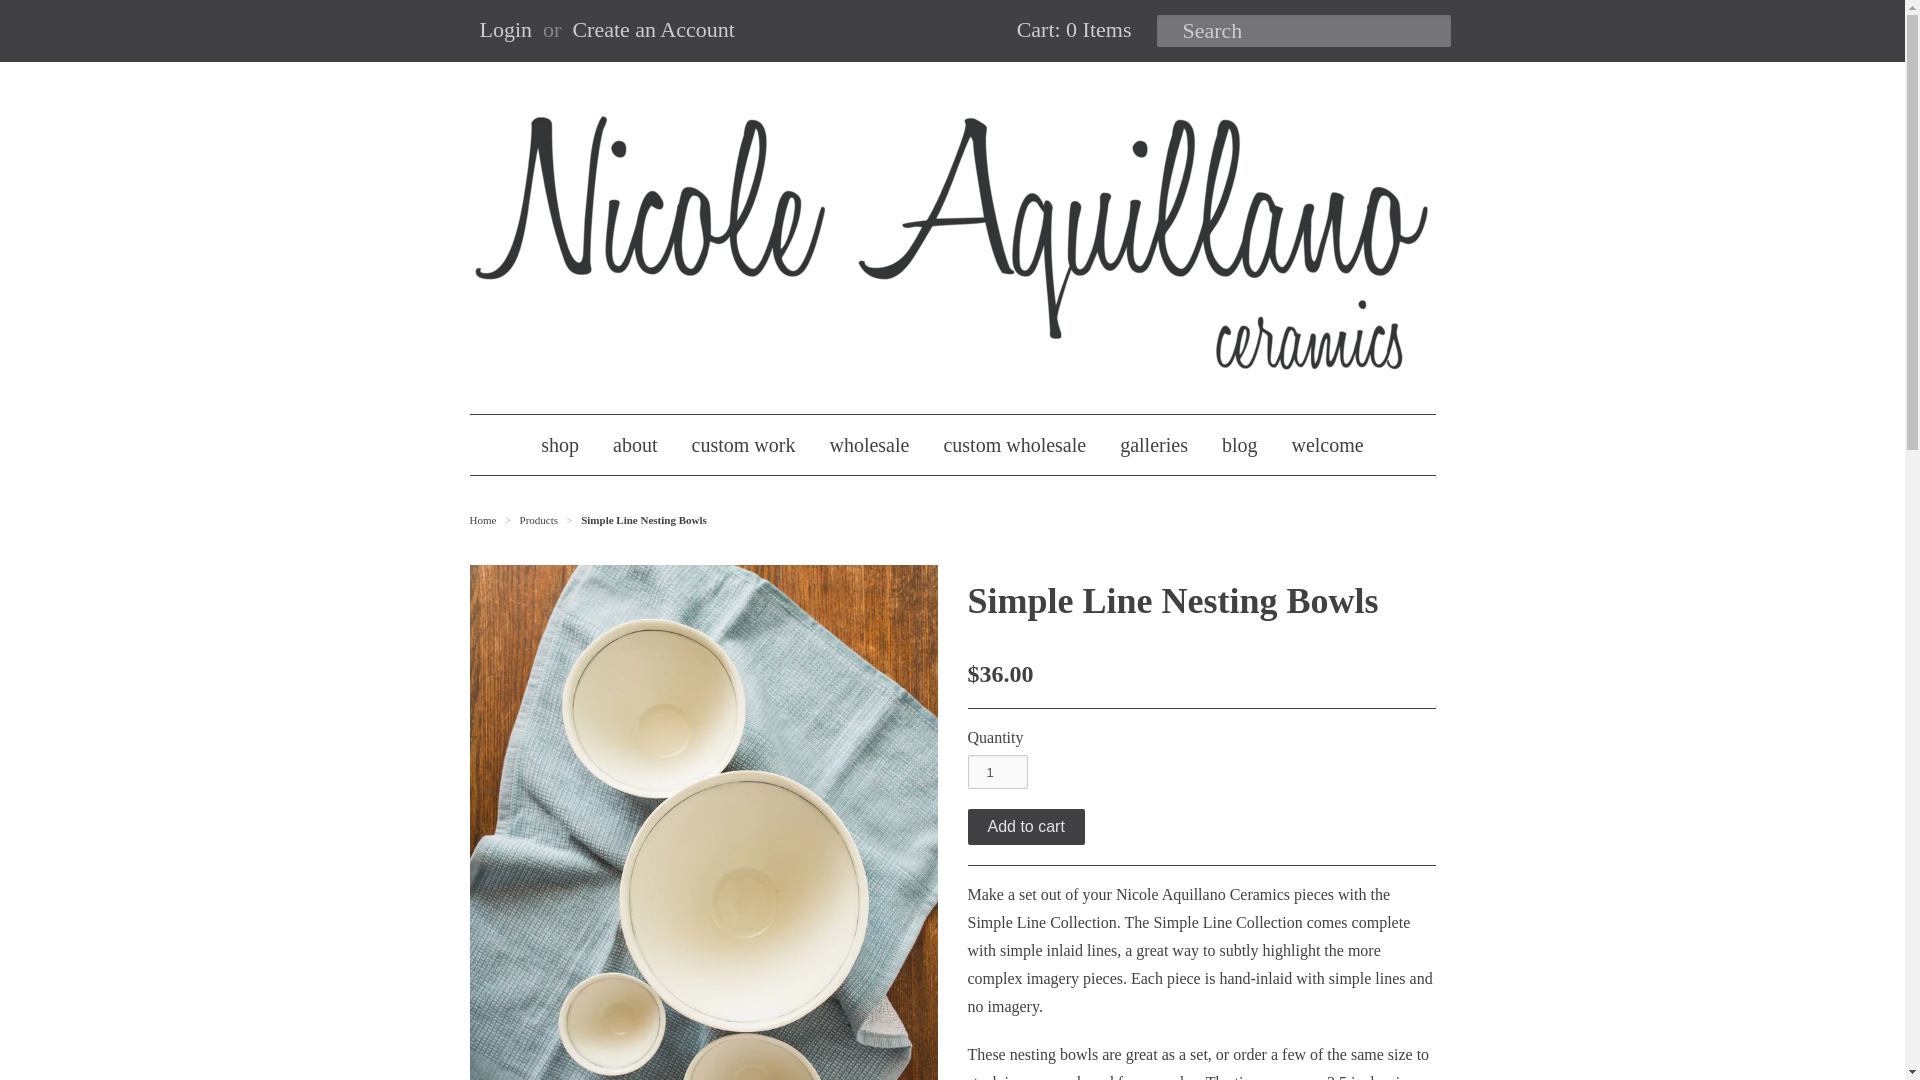 The height and width of the screenshot is (1080, 1920). What do you see at coordinates (1154, 444) in the screenshot?
I see `galleries` at bounding box center [1154, 444].